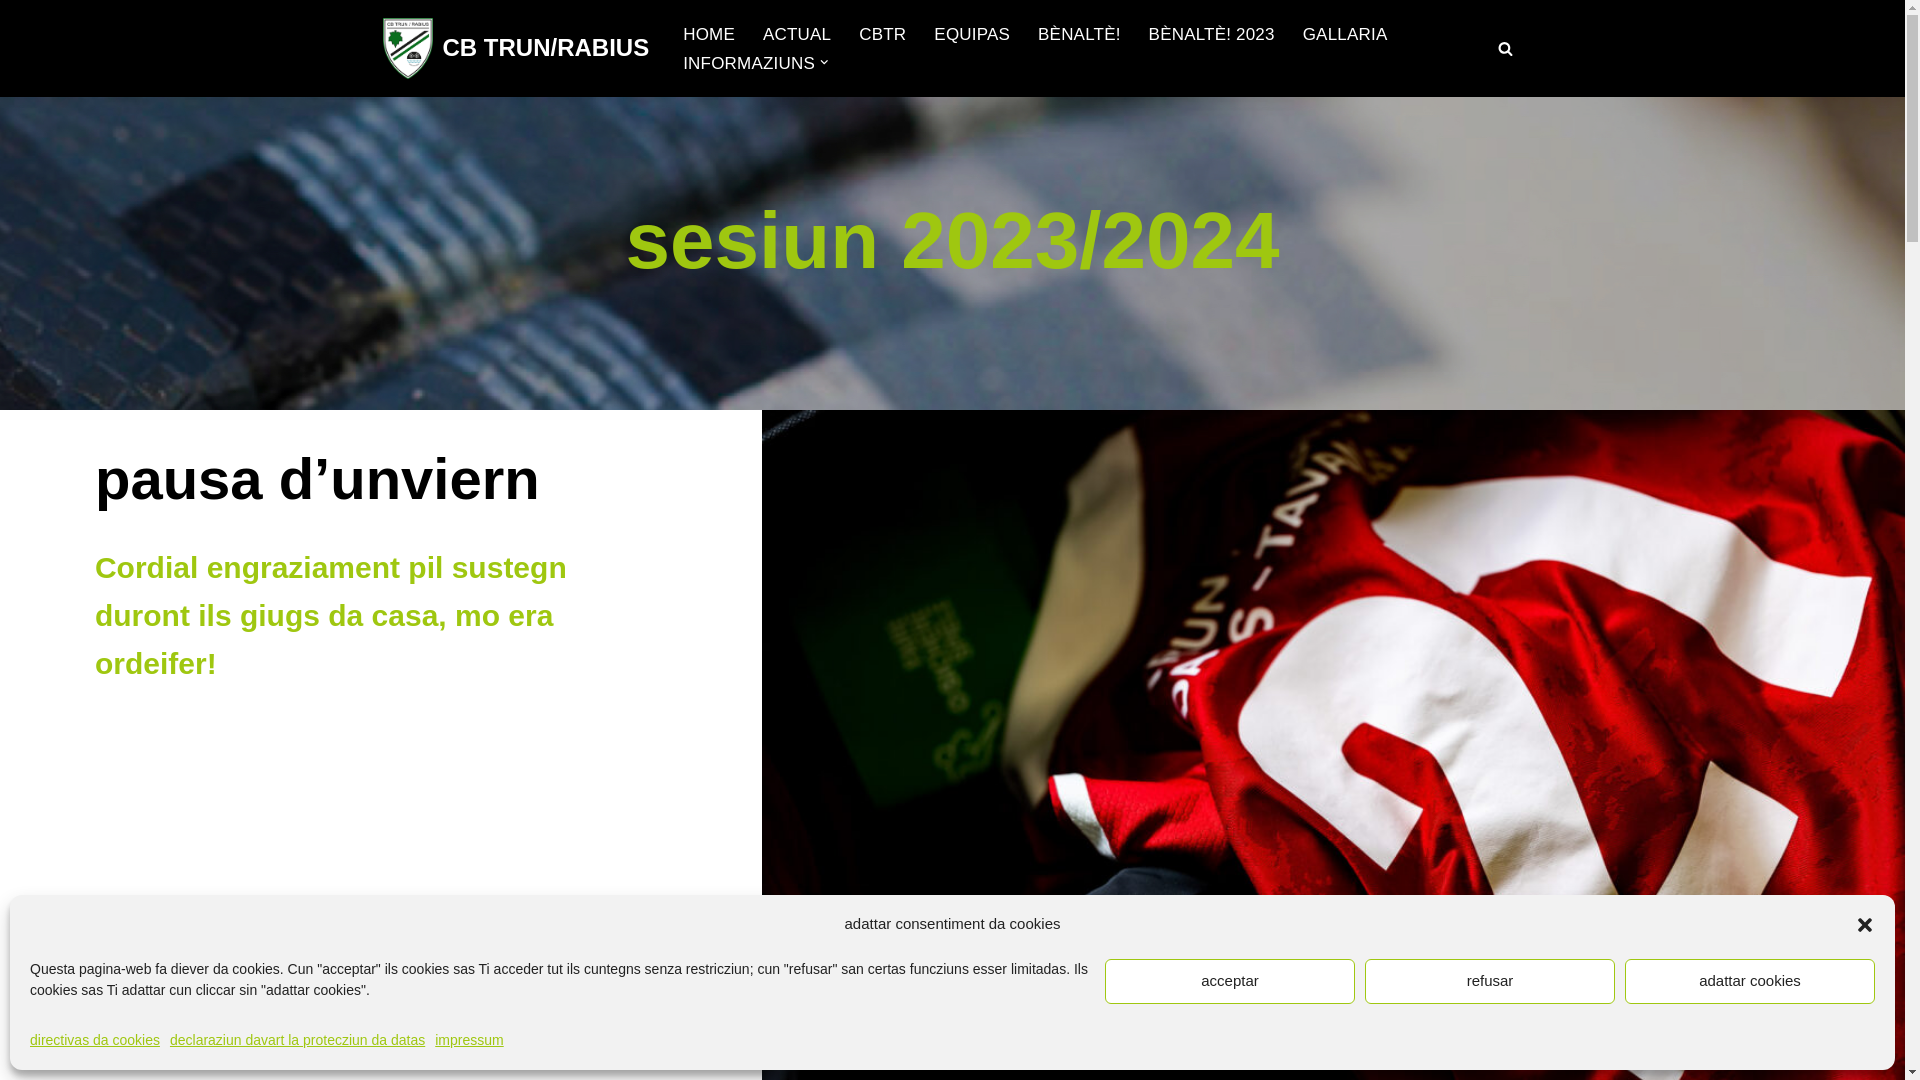 The height and width of the screenshot is (1080, 1920). I want to click on CB TRUN/RABIUS, so click(516, 48).